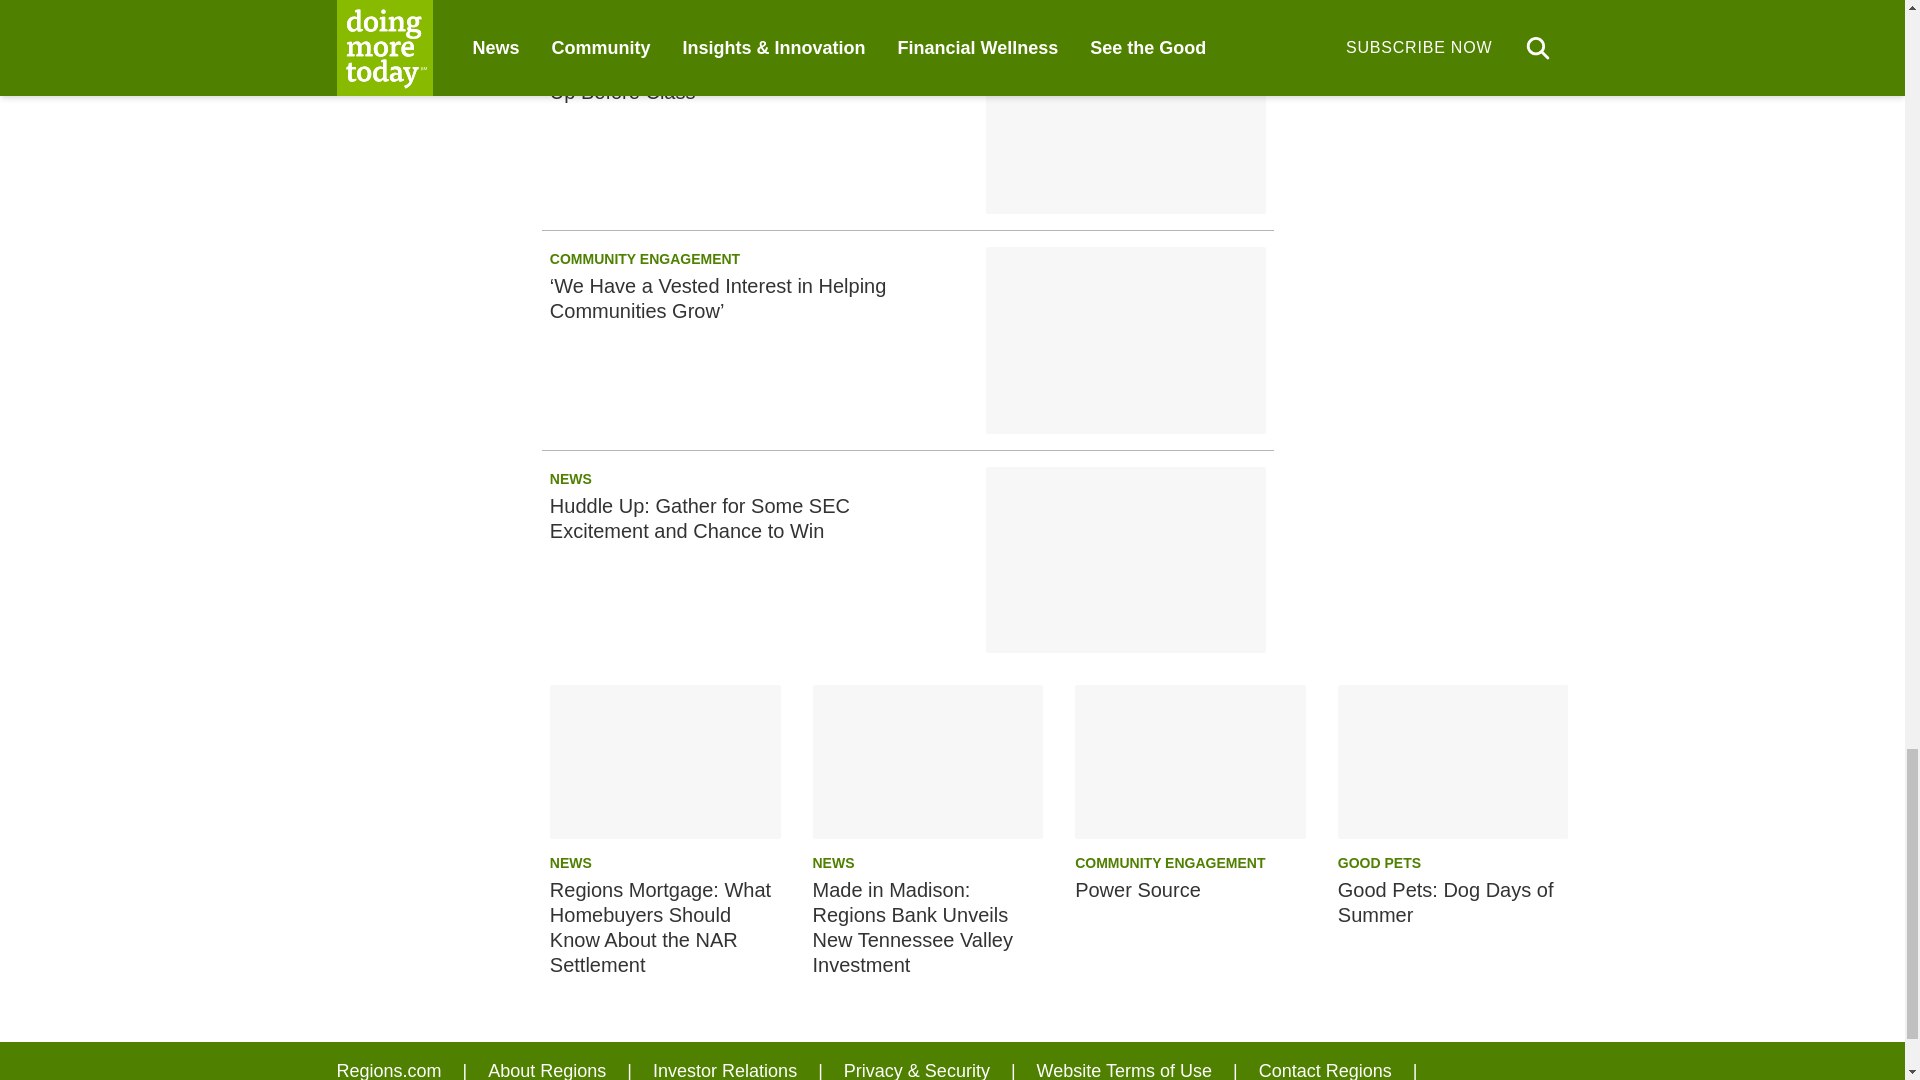 This screenshot has height=1080, width=1920. Describe the element at coordinates (1126, 120) in the screenshot. I see `Shovel and Shine: Regions Associates Clean Up Before Class` at that location.